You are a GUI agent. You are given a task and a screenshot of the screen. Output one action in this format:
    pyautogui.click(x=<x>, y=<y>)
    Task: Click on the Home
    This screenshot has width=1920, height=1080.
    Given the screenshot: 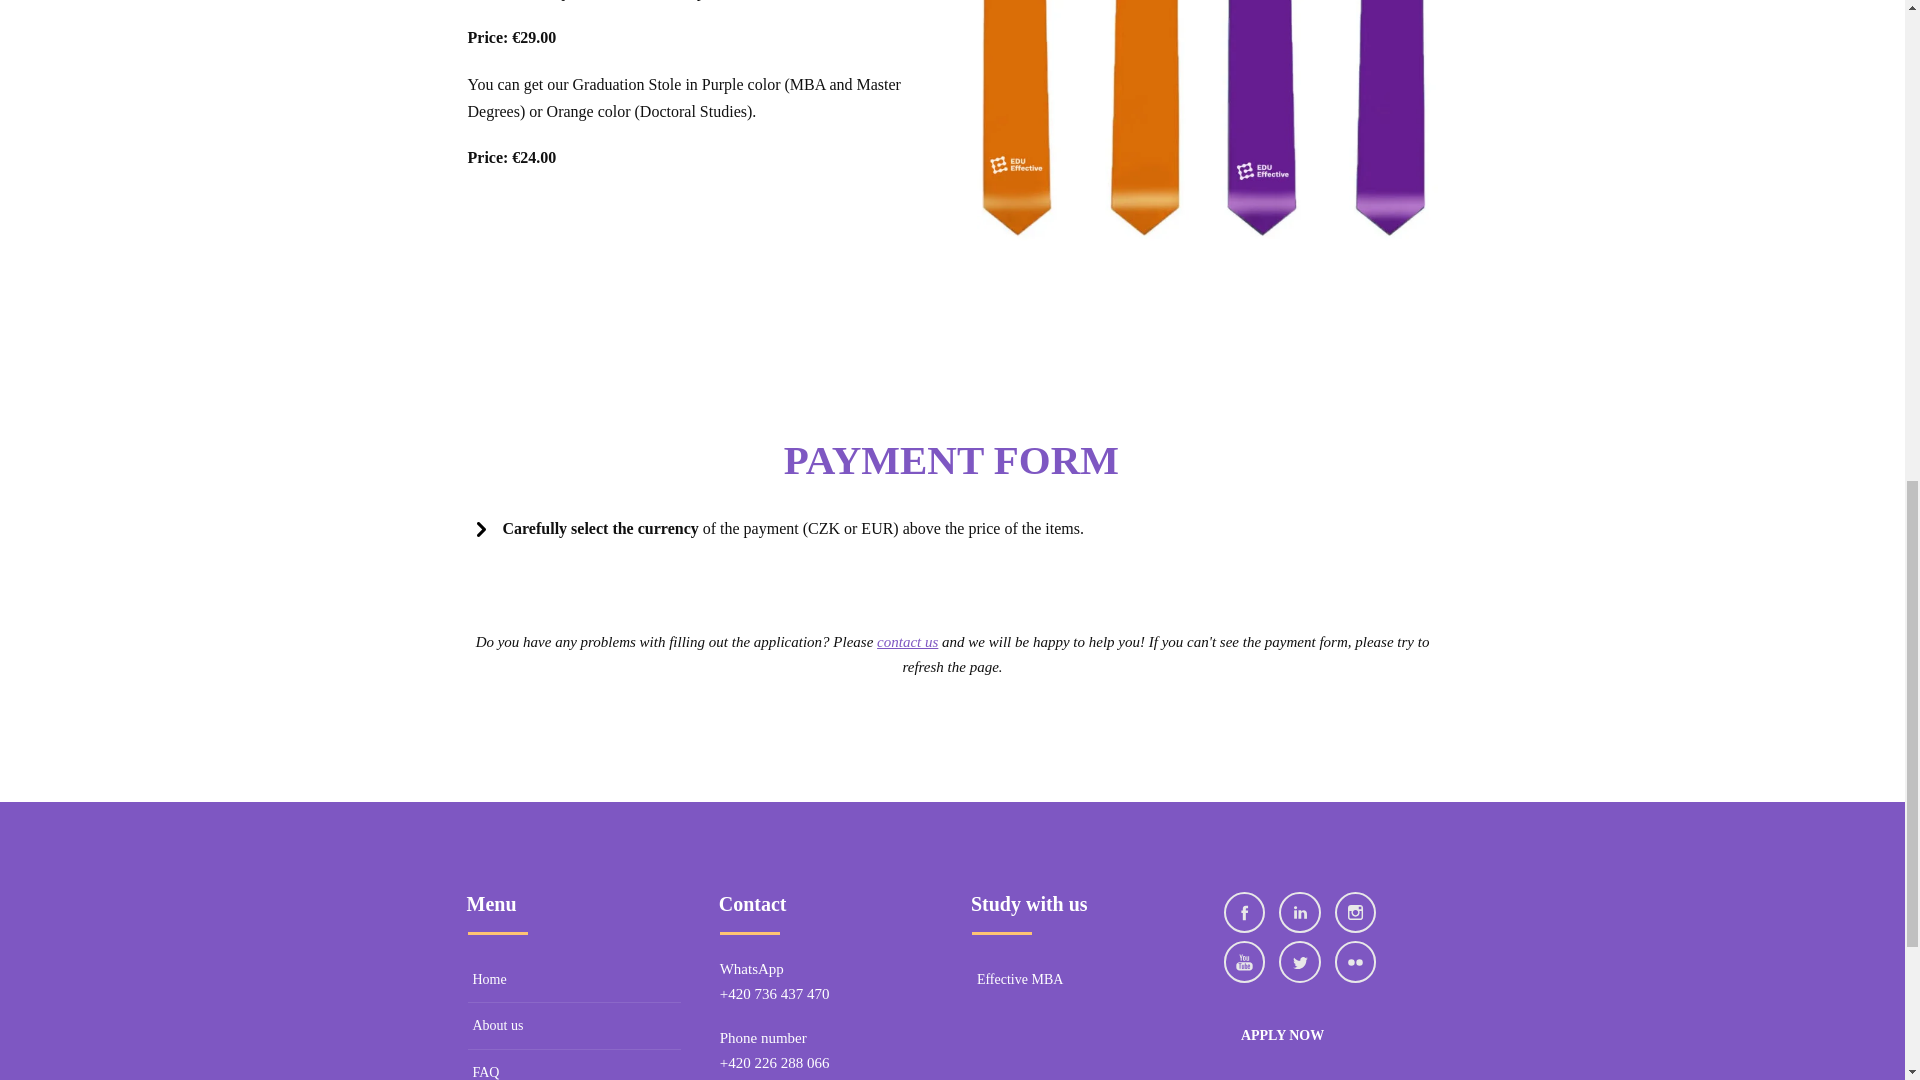 What is the action you would take?
    pyautogui.click(x=574, y=980)
    